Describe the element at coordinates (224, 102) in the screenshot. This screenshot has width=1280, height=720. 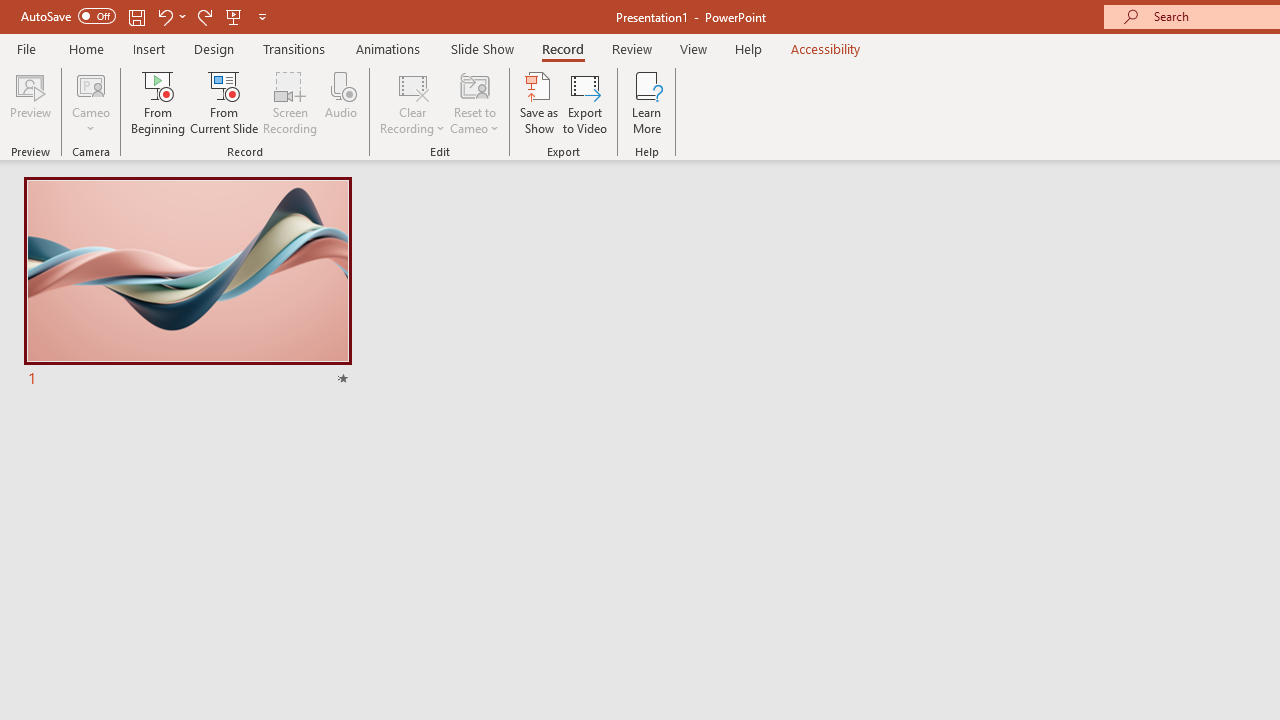
I see `From Current Slide...` at that location.